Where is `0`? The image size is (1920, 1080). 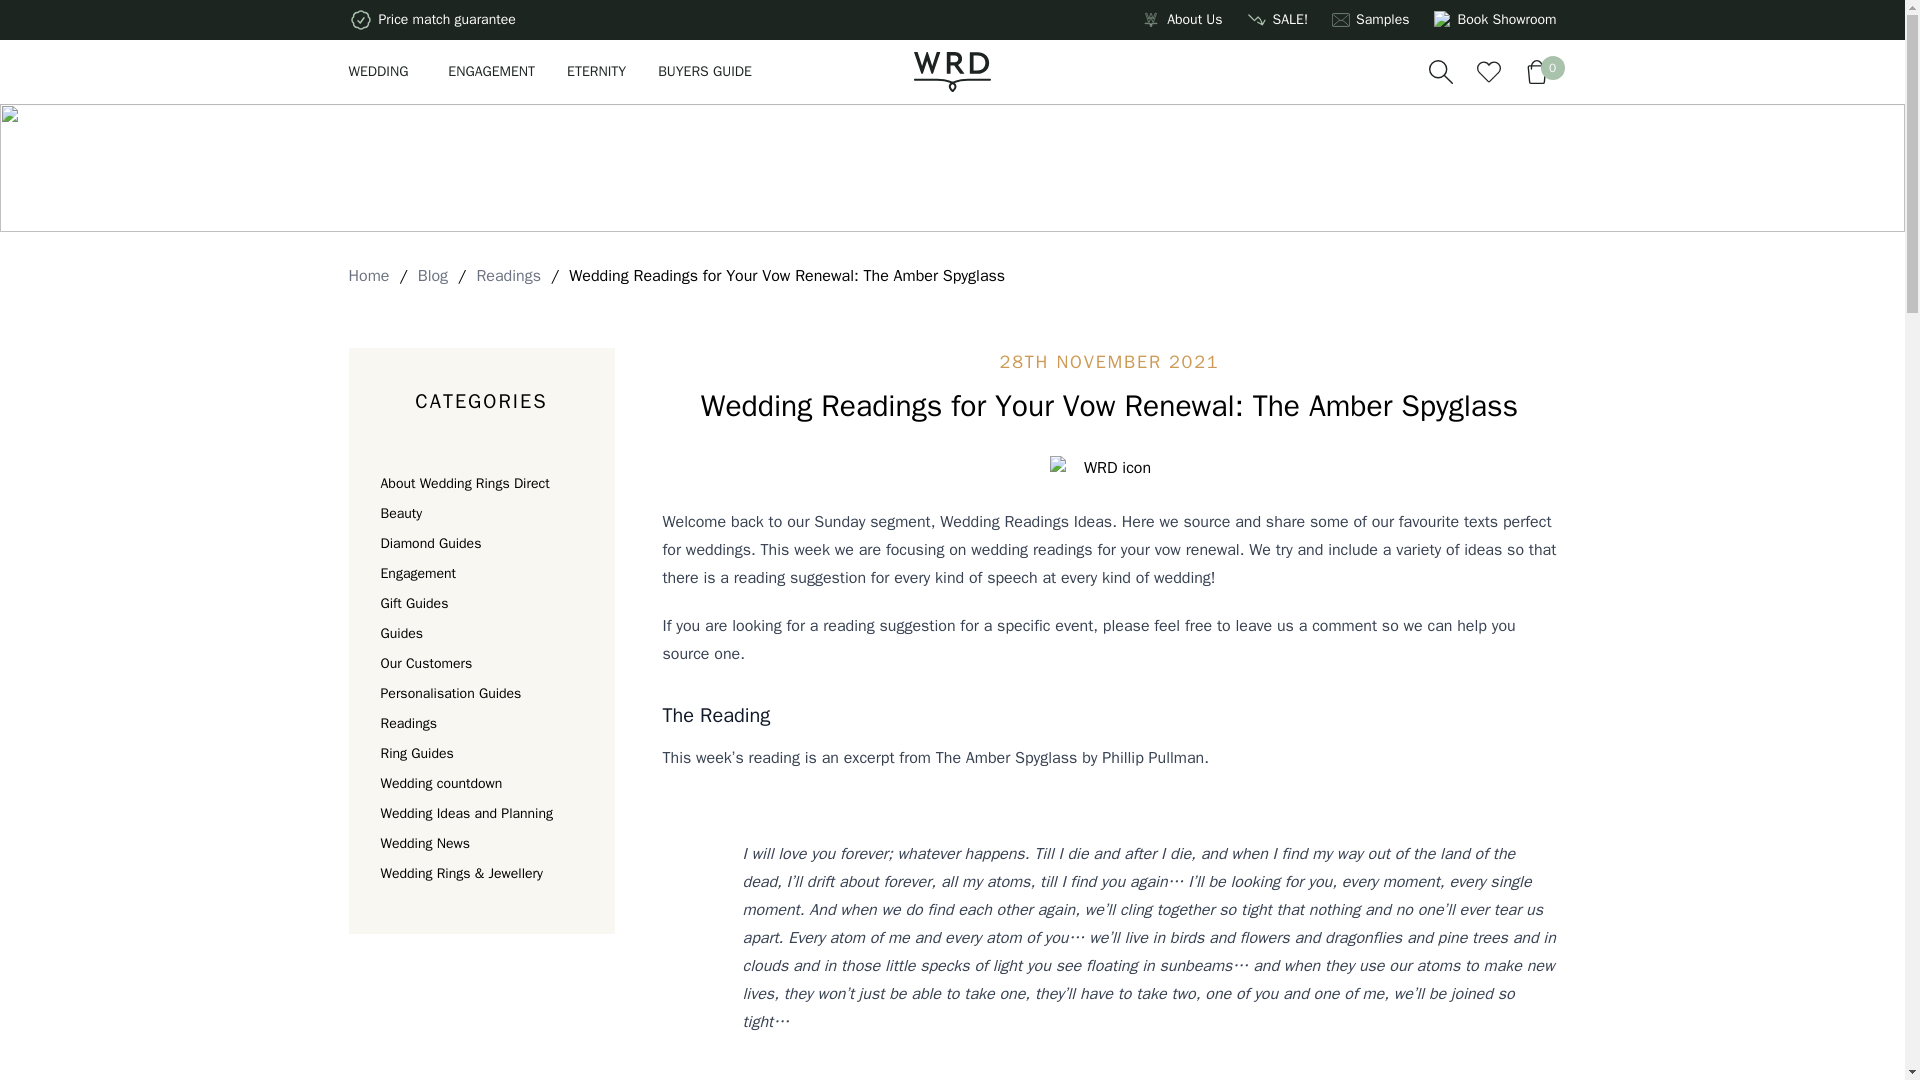 0 is located at coordinates (1536, 71).